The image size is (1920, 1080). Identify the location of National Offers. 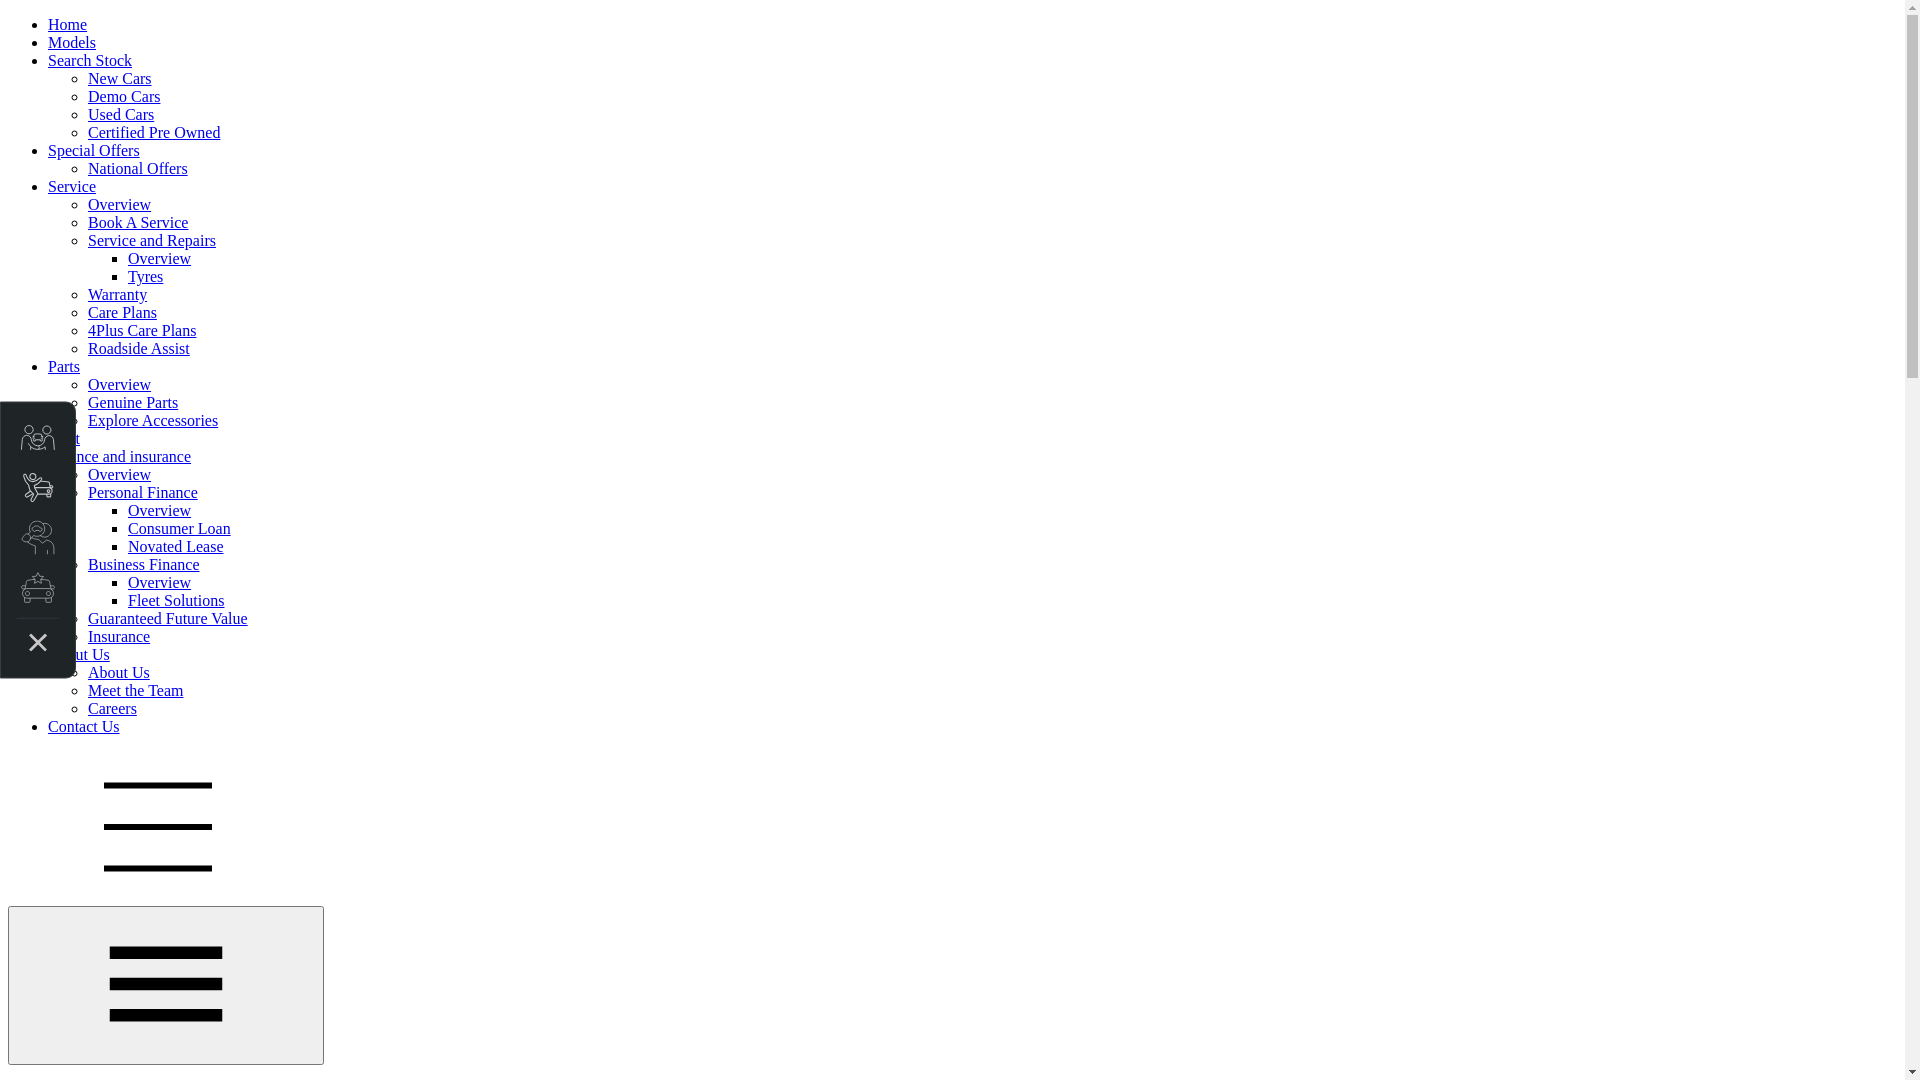
(138, 168).